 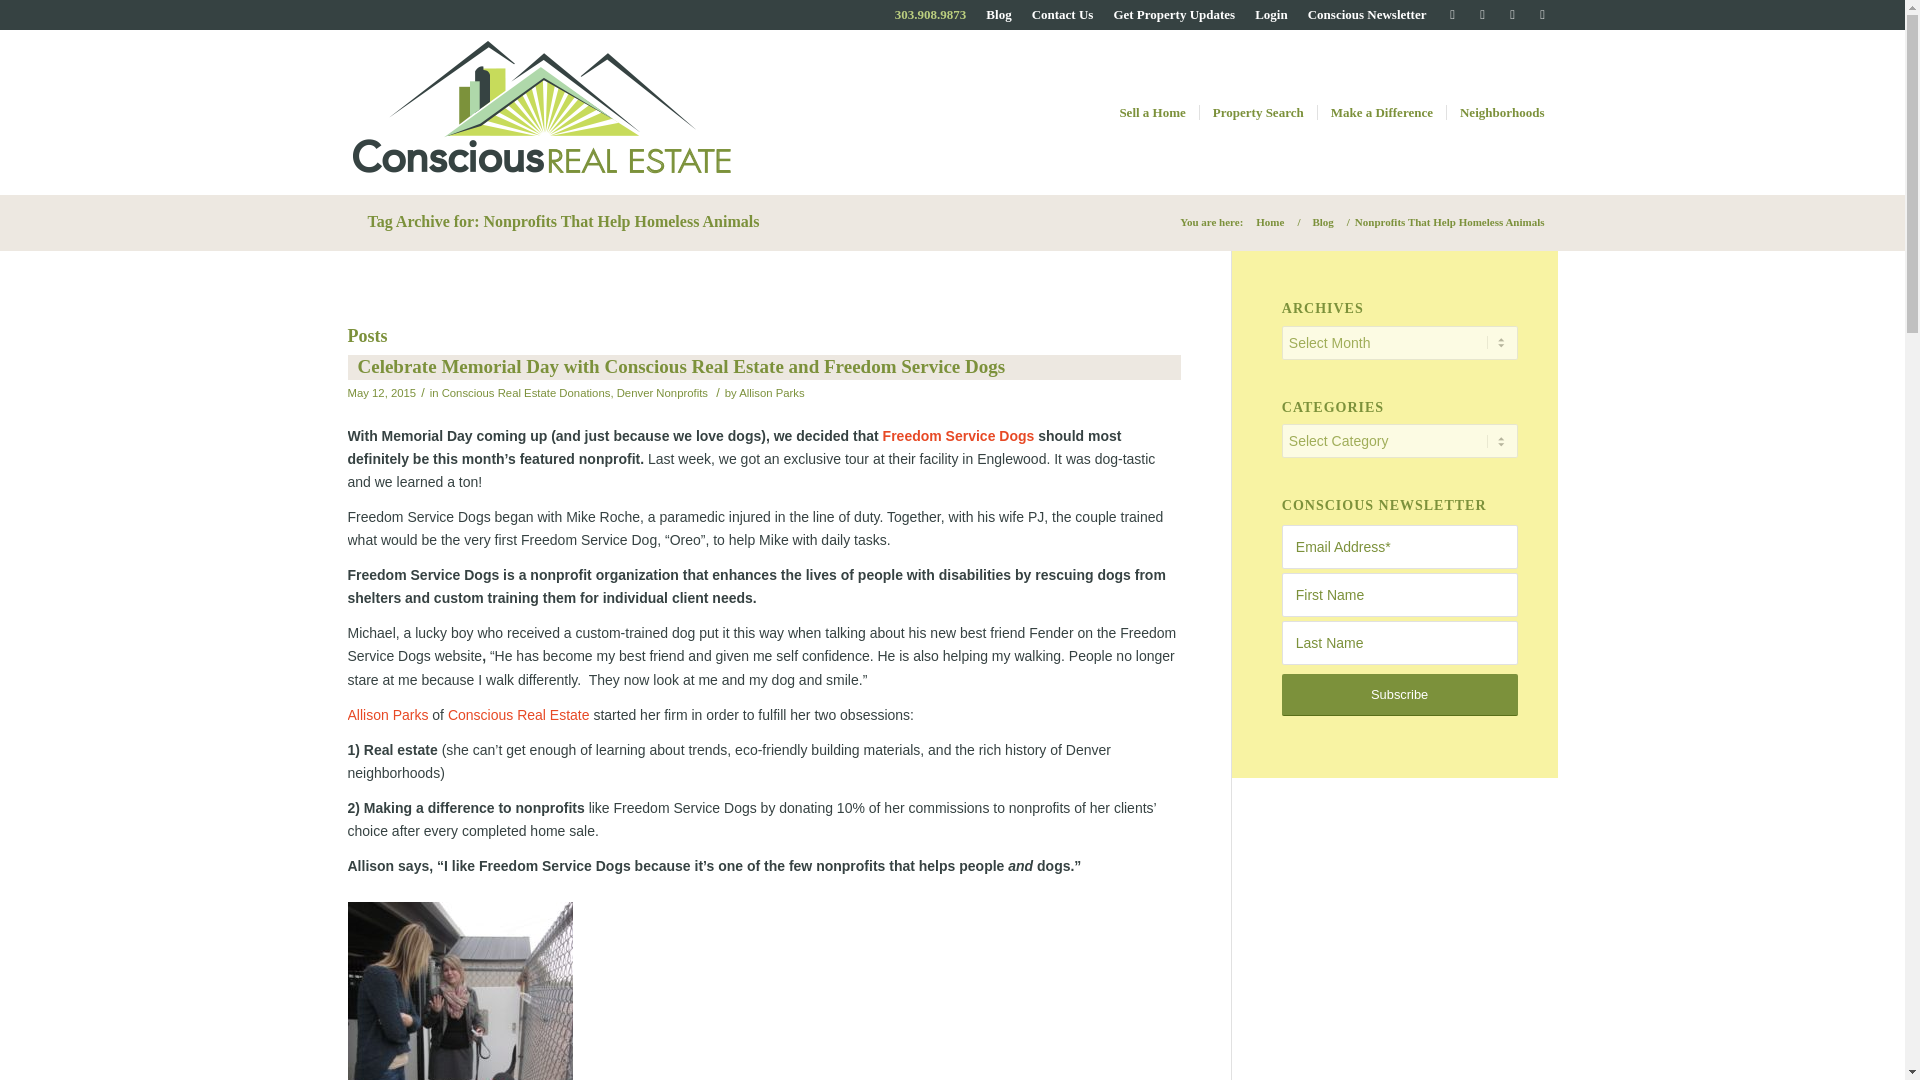 I want to click on Subscribe, so click(x=1400, y=694).